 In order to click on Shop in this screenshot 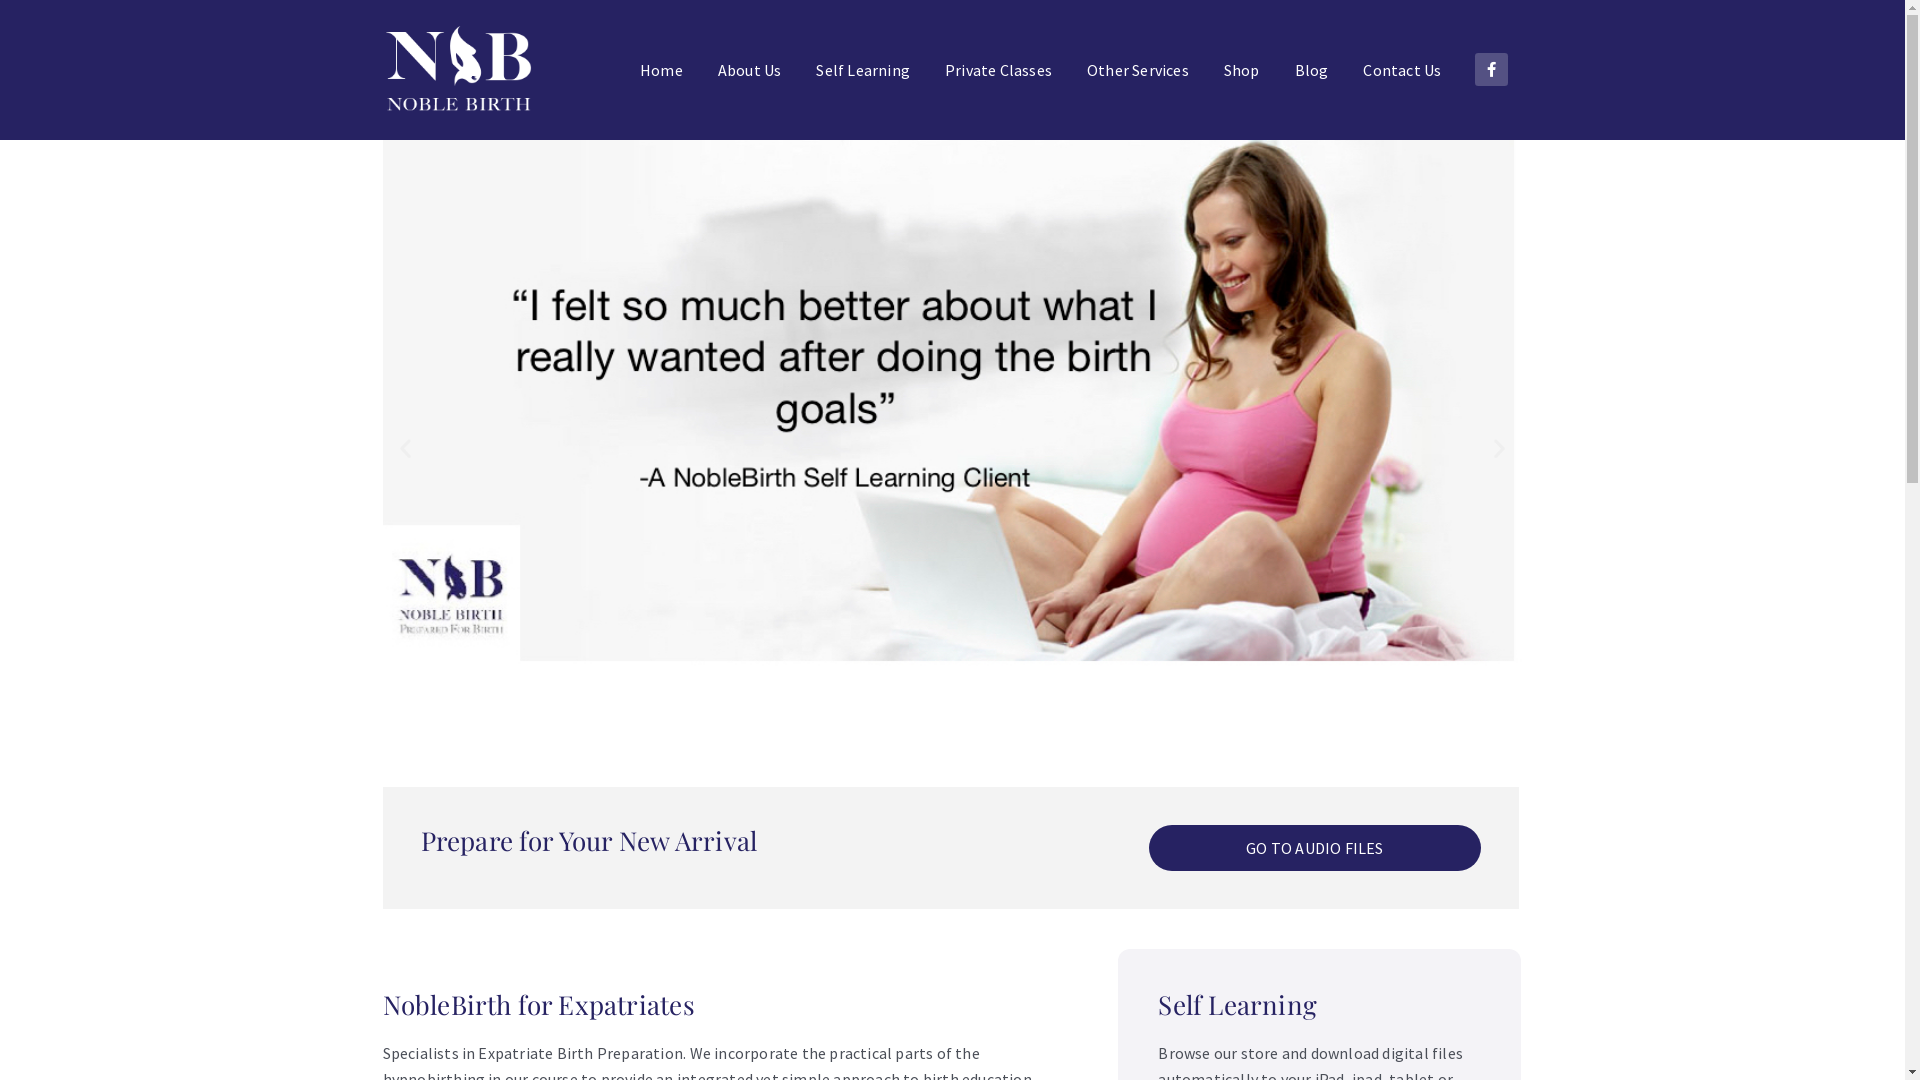, I will do `click(1242, 70)`.